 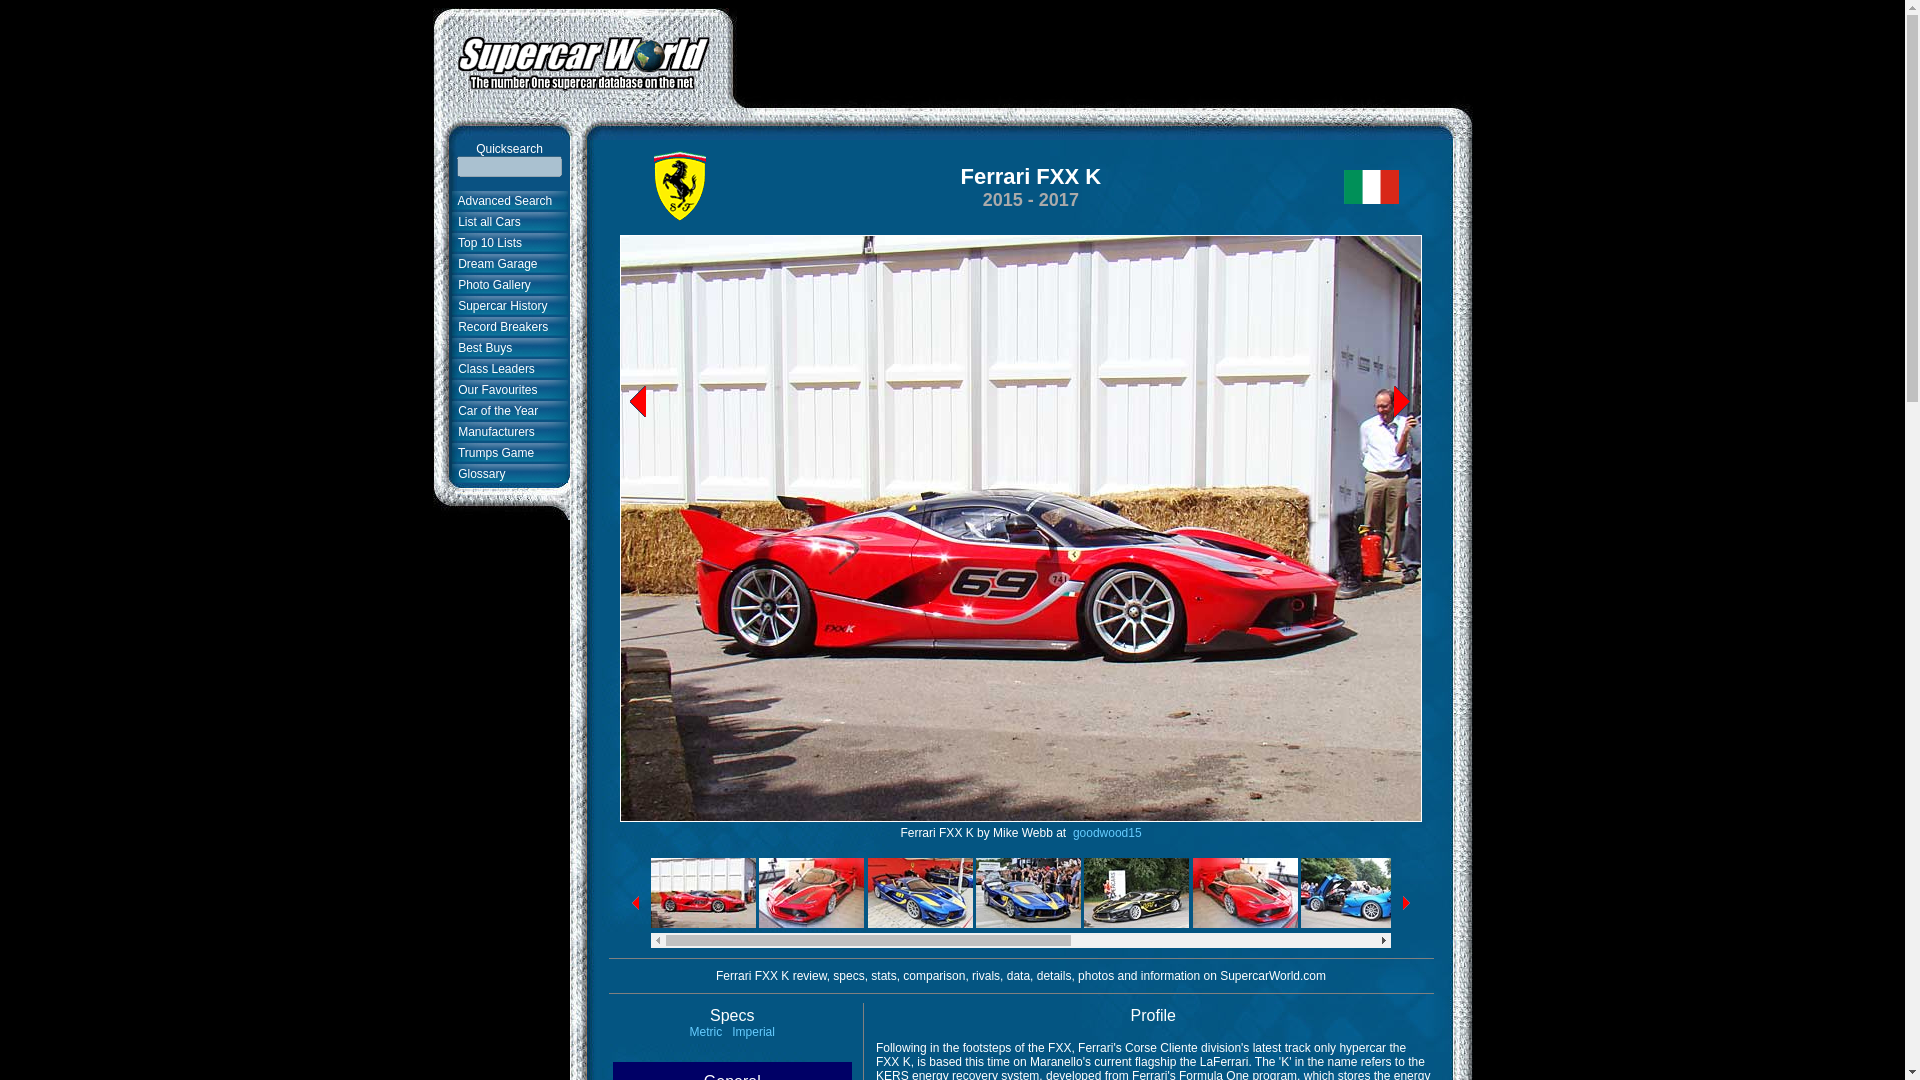 What do you see at coordinates (1102, 52) in the screenshot?
I see `Advertisement` at bounding box center [1102, 52].